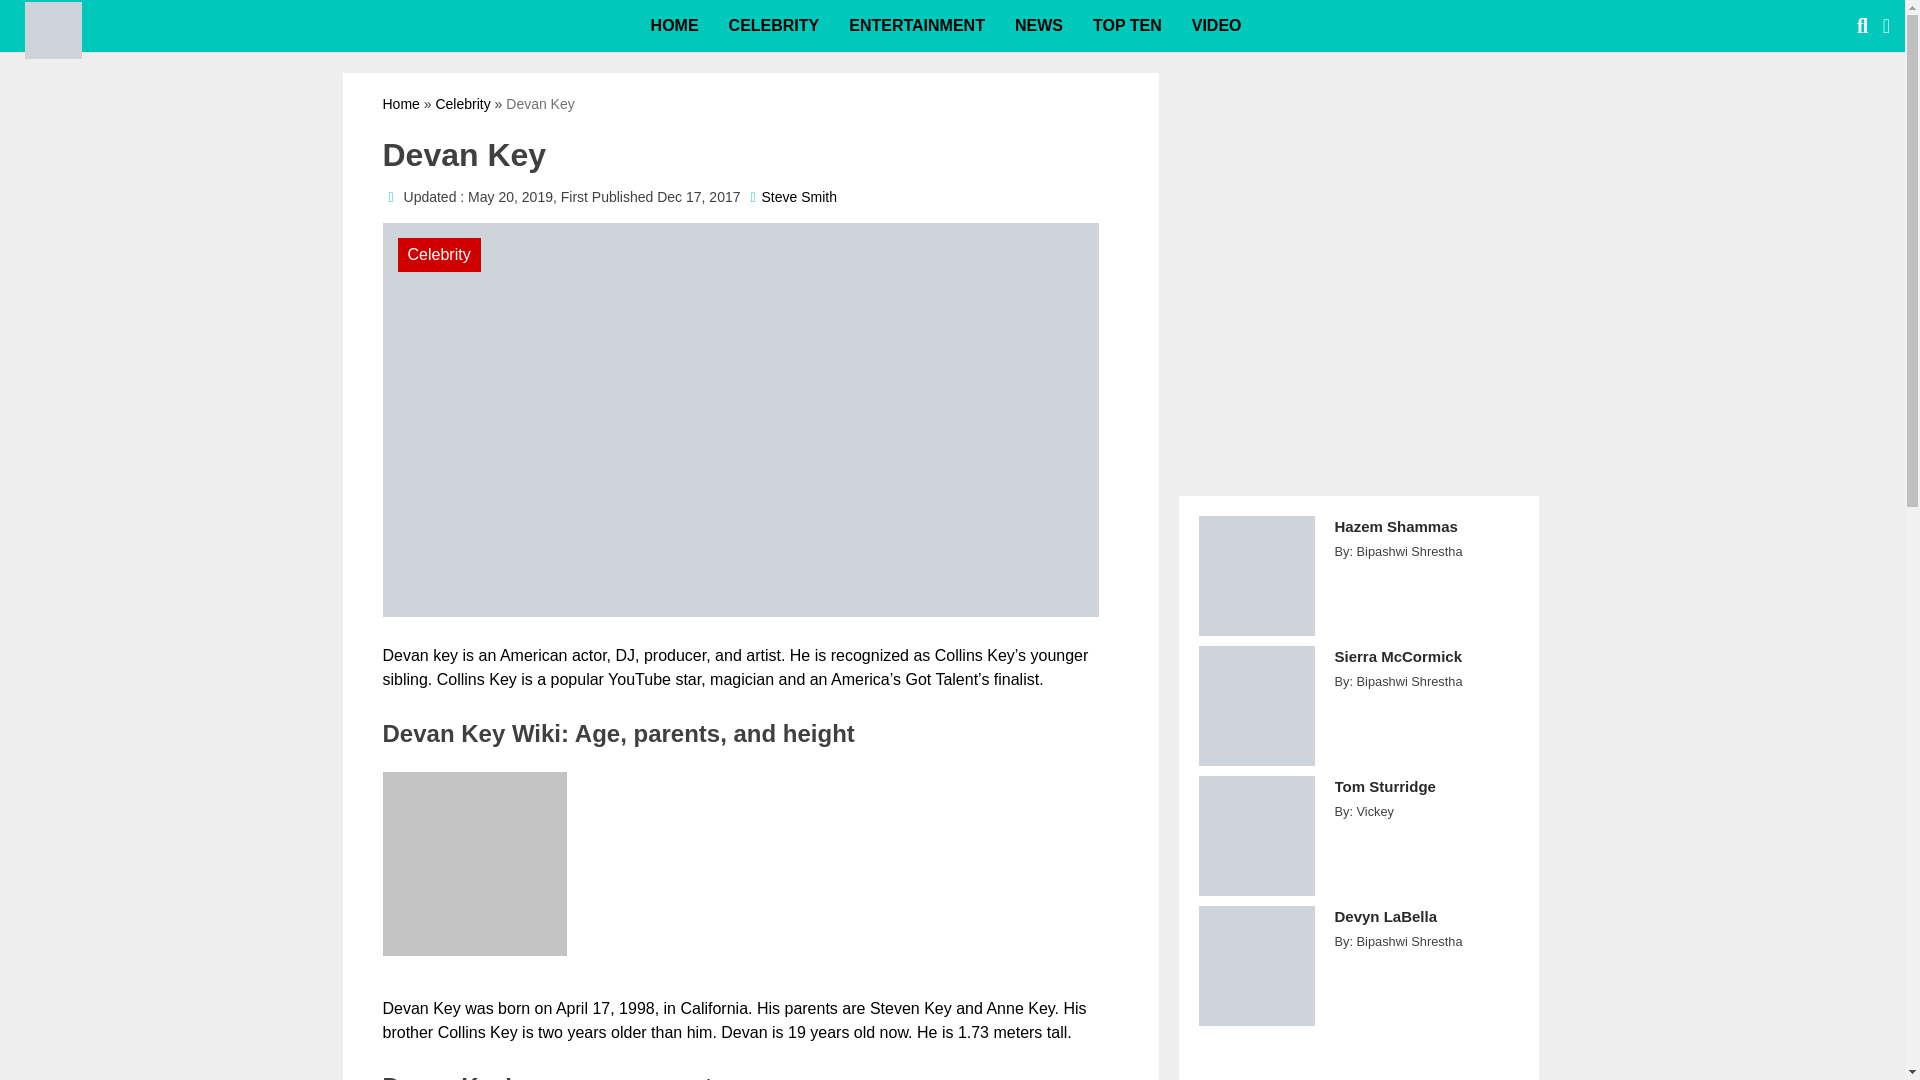 This screenshot has height=1080, width=1920. What do you see at coordinates (916, 26) in the screenshot?
I see `ENTERTAINMENT` at bounding box center [916, 26].